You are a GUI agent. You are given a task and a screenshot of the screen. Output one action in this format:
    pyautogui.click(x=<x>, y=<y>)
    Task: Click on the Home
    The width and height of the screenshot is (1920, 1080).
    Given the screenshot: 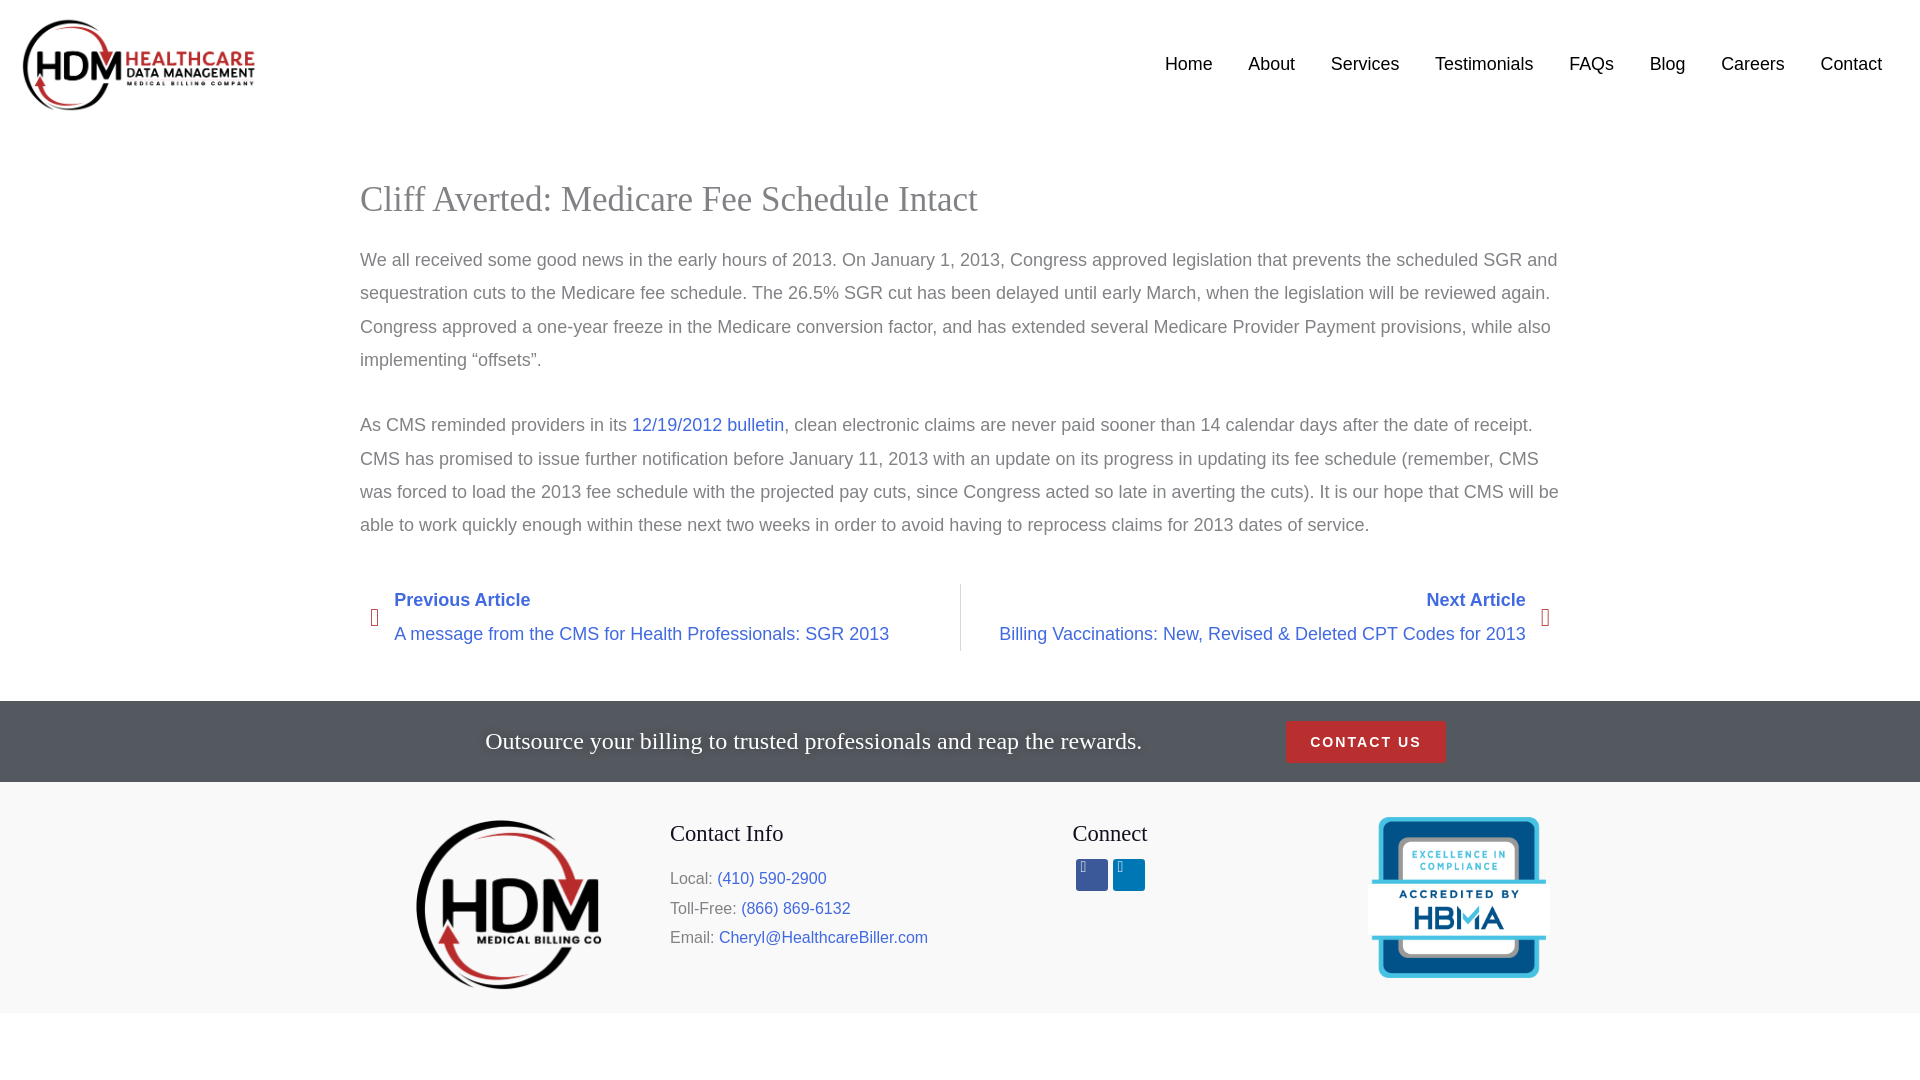 What is the action you would take?
    pyautogui.click(x=1188, y=64)
    